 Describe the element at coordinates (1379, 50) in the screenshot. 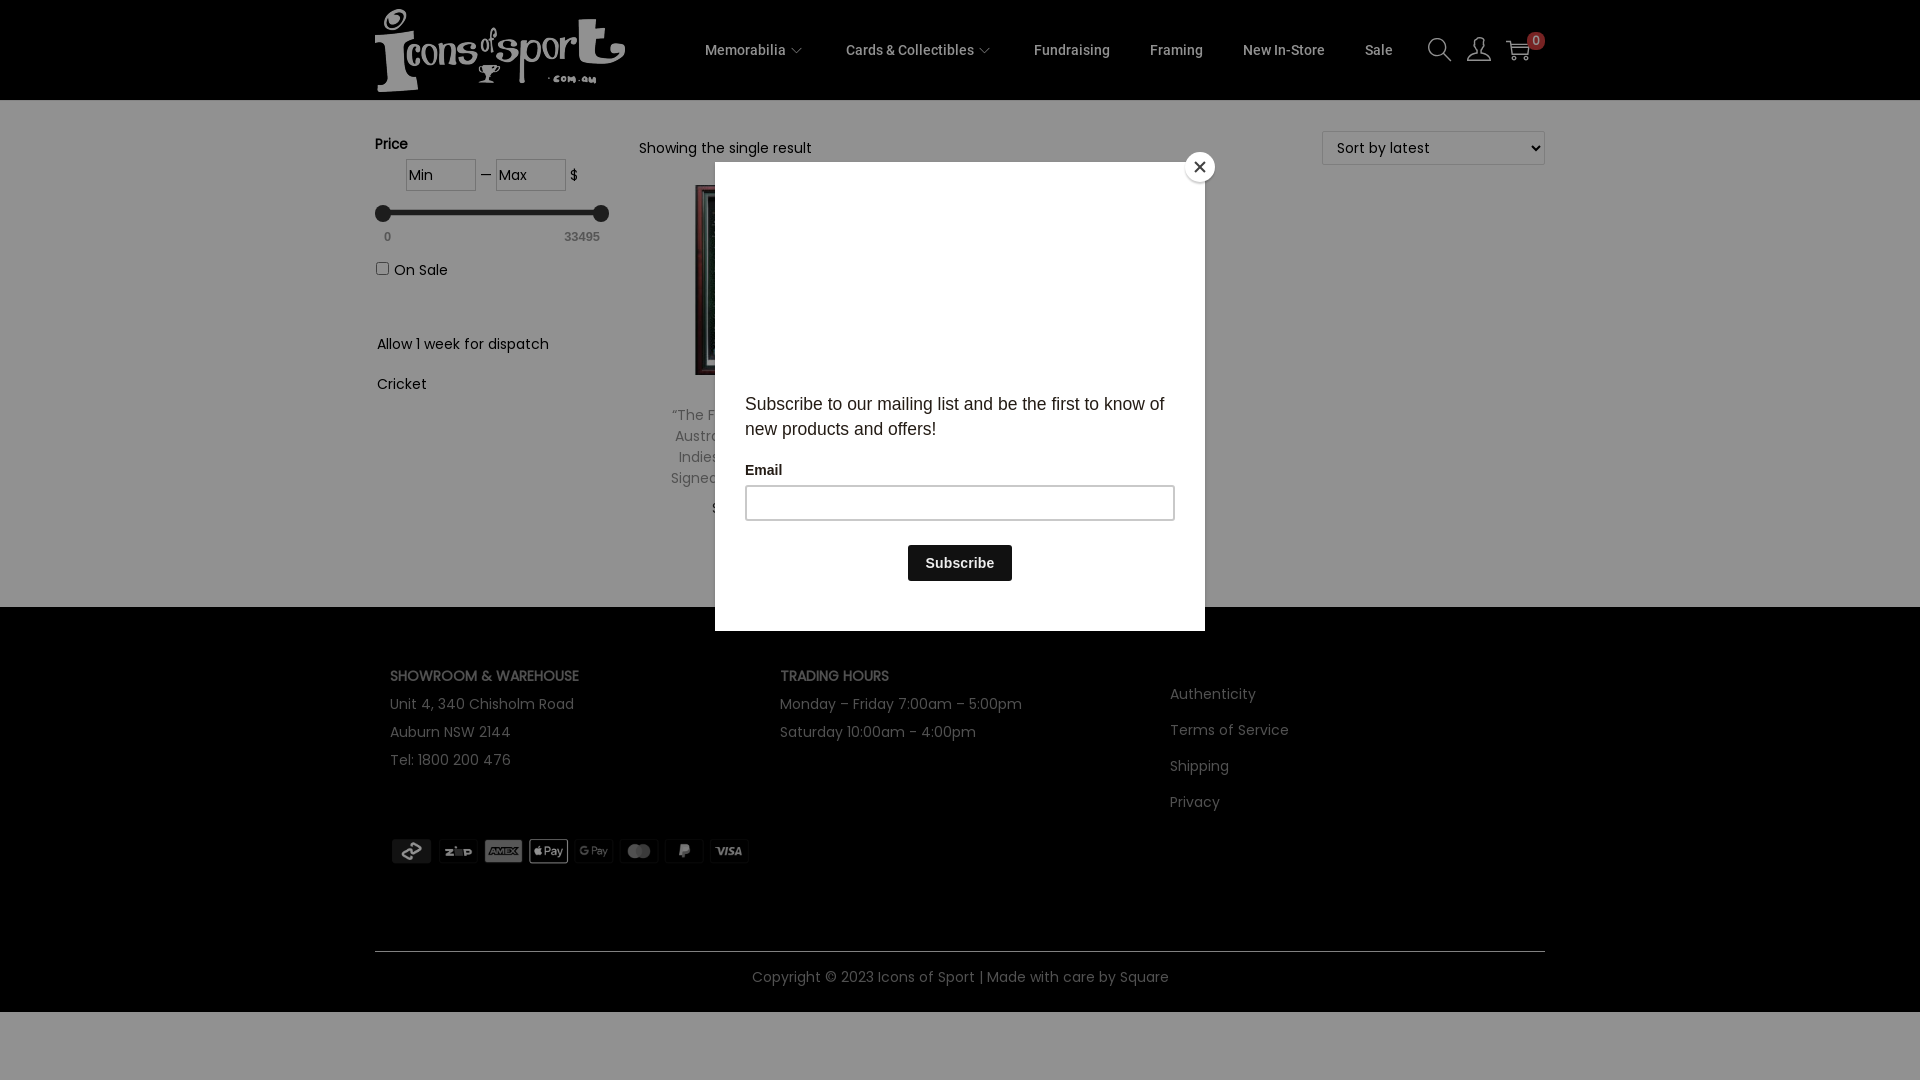

I see `Sale` at that location.